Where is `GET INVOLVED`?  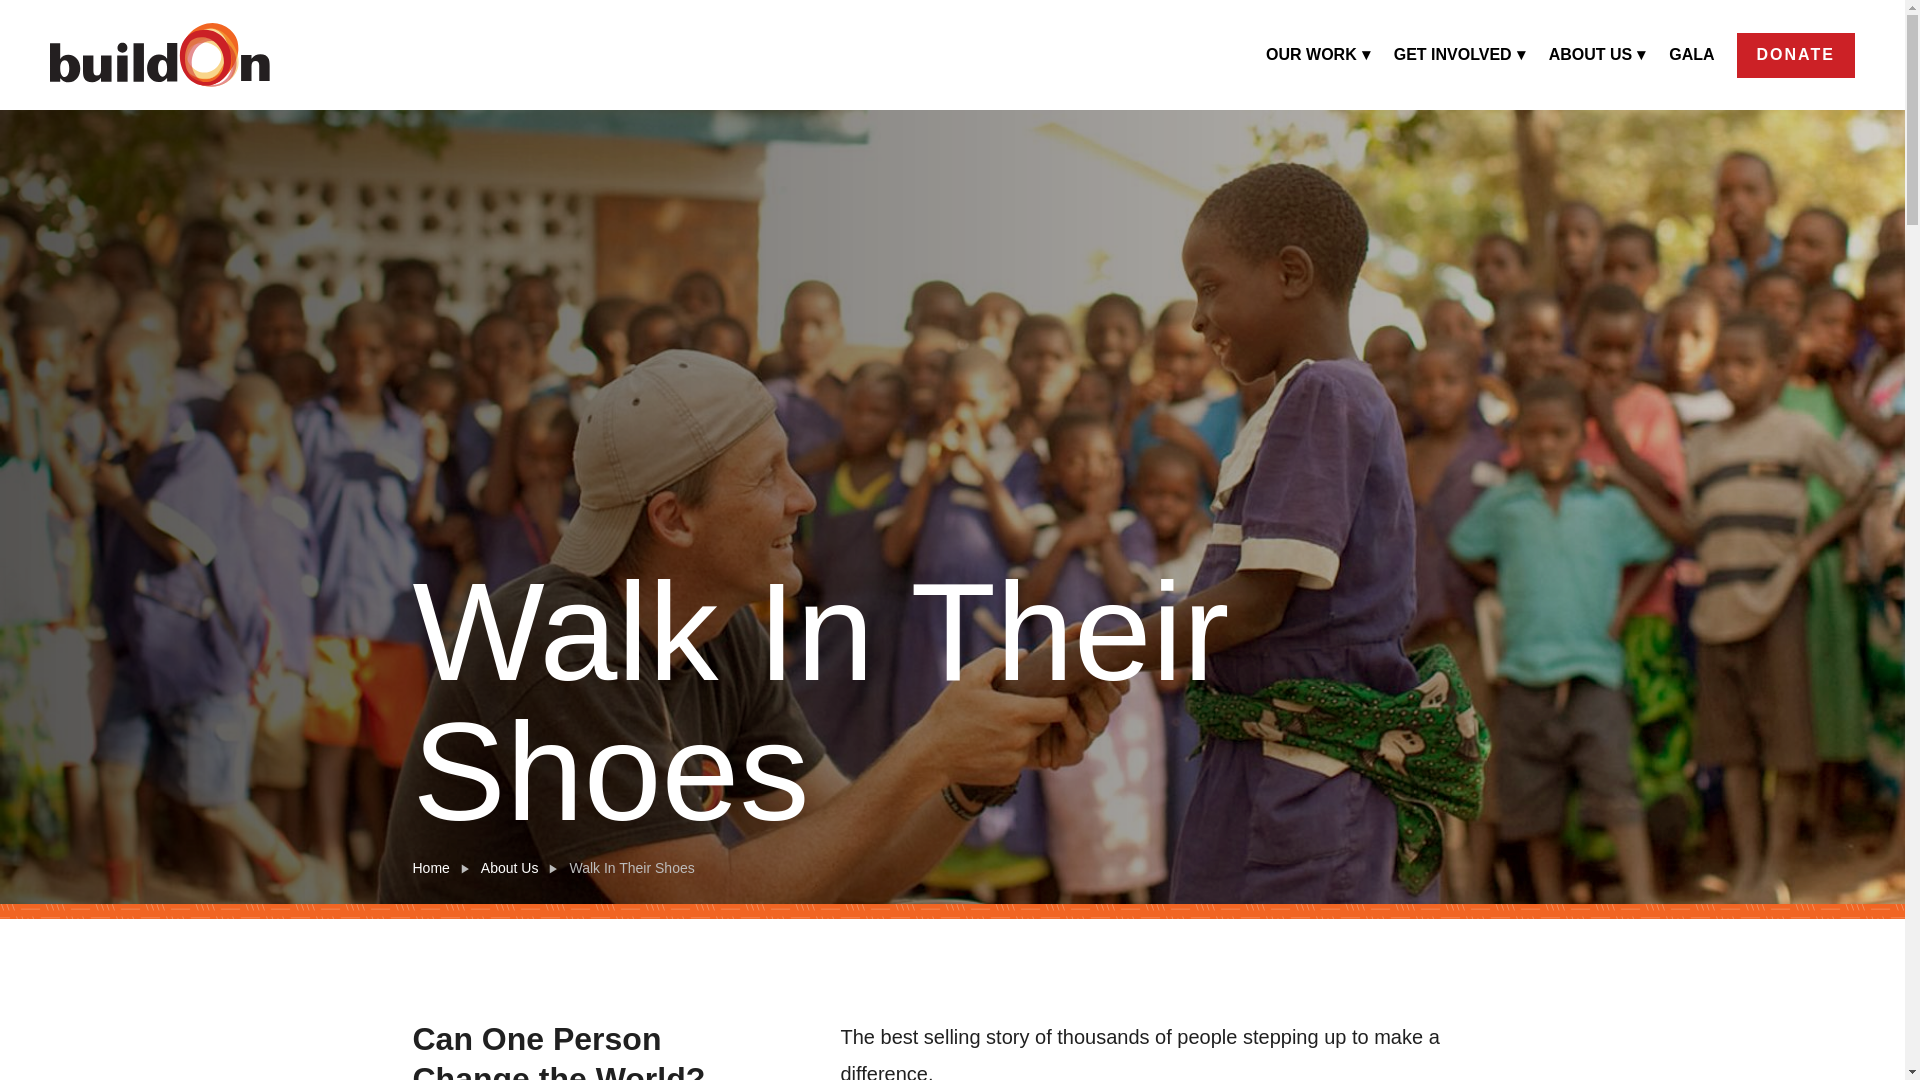
GET INVOLVED is located at coordinates (1460, 54).